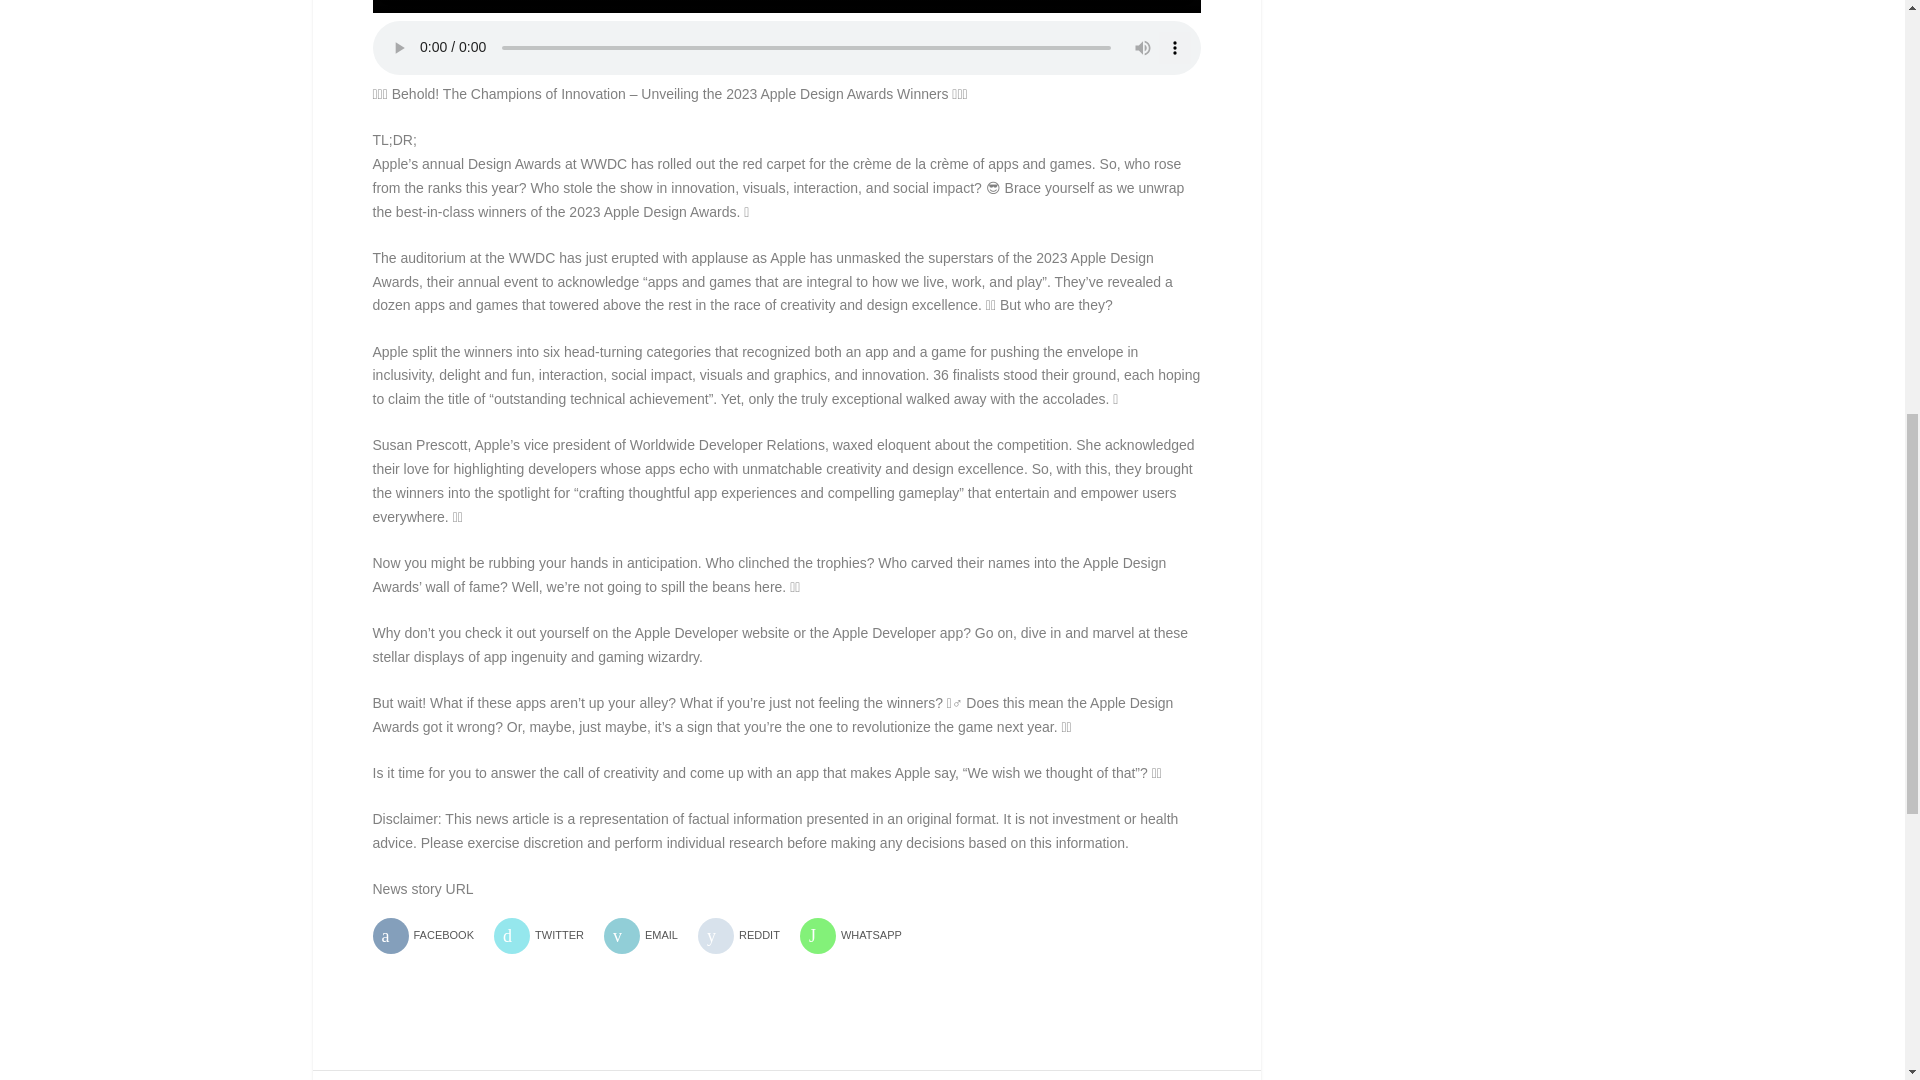 This screenshot has width=1920, height=1080. Describe the element at coordinates (546, 936) in the screenshot. I see `Share on Twitter` at that location.